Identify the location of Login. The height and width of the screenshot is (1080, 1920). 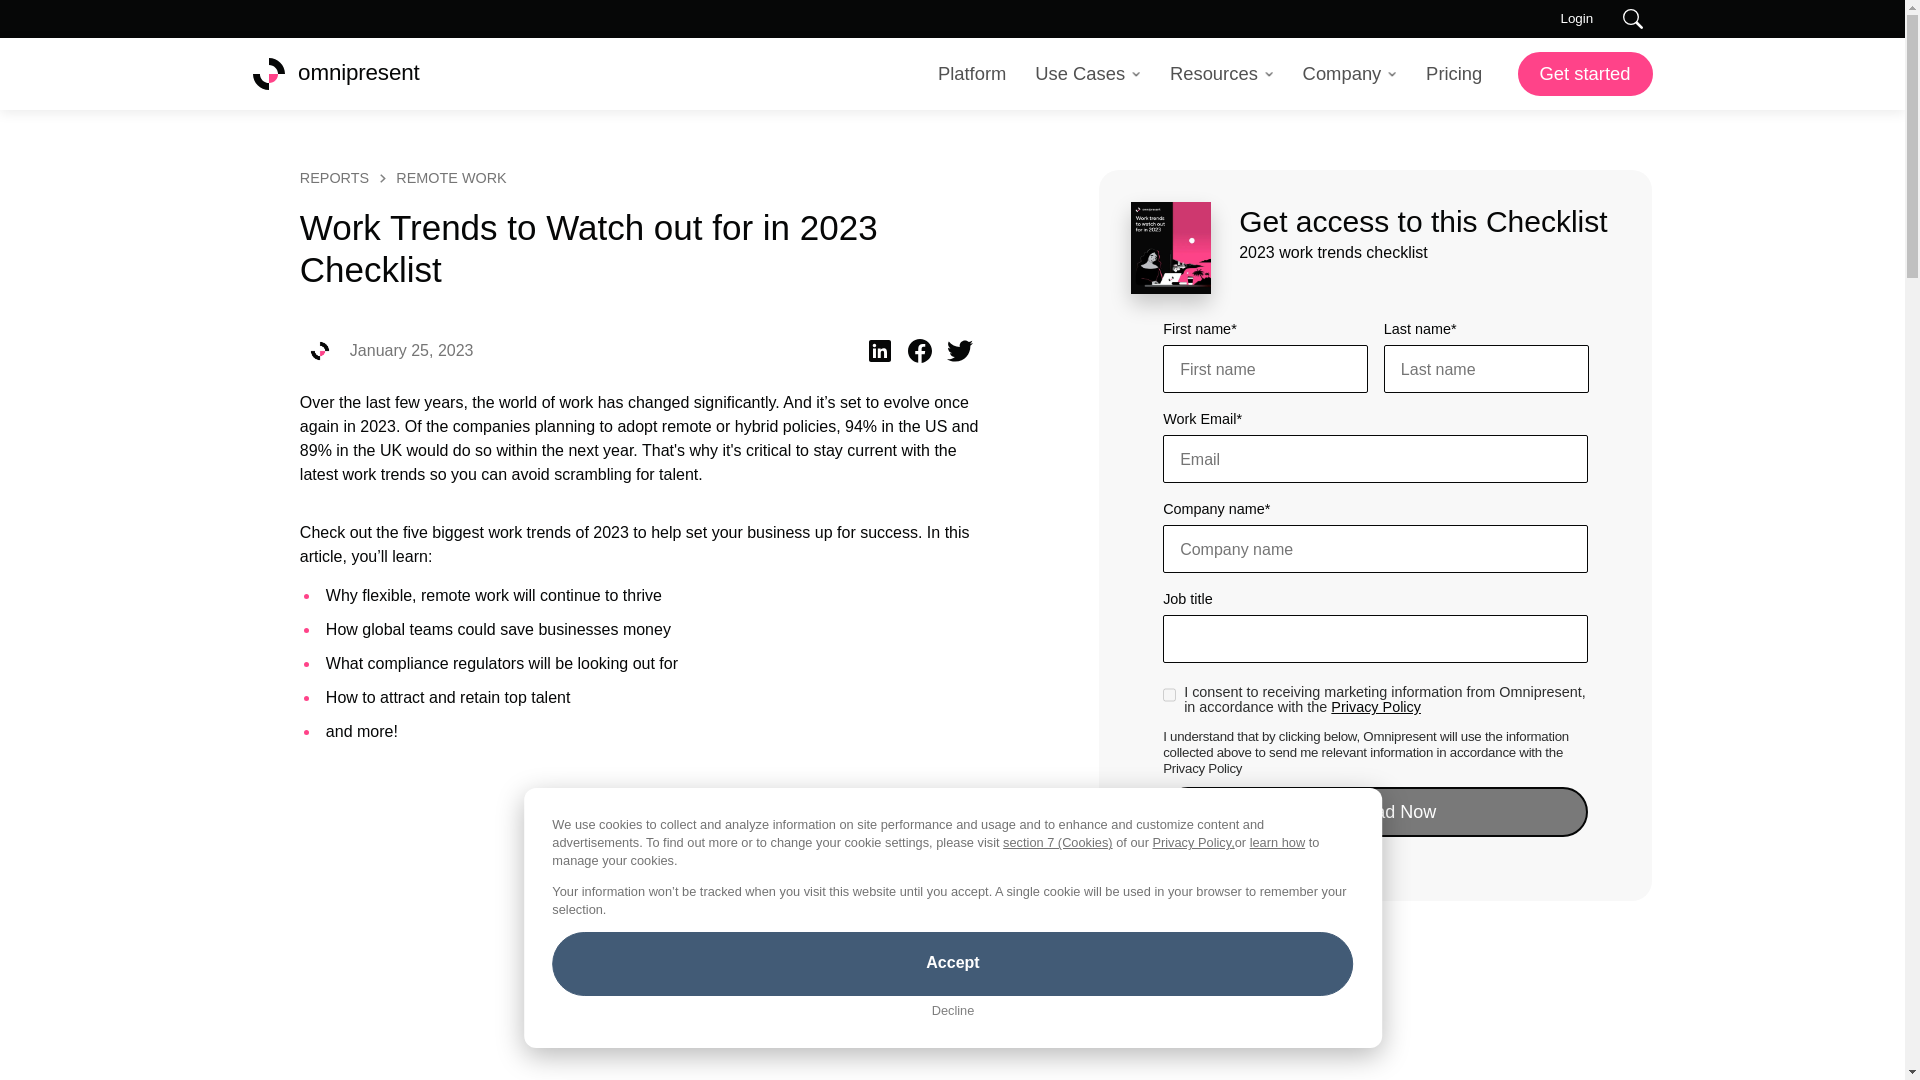
(1576, 18).